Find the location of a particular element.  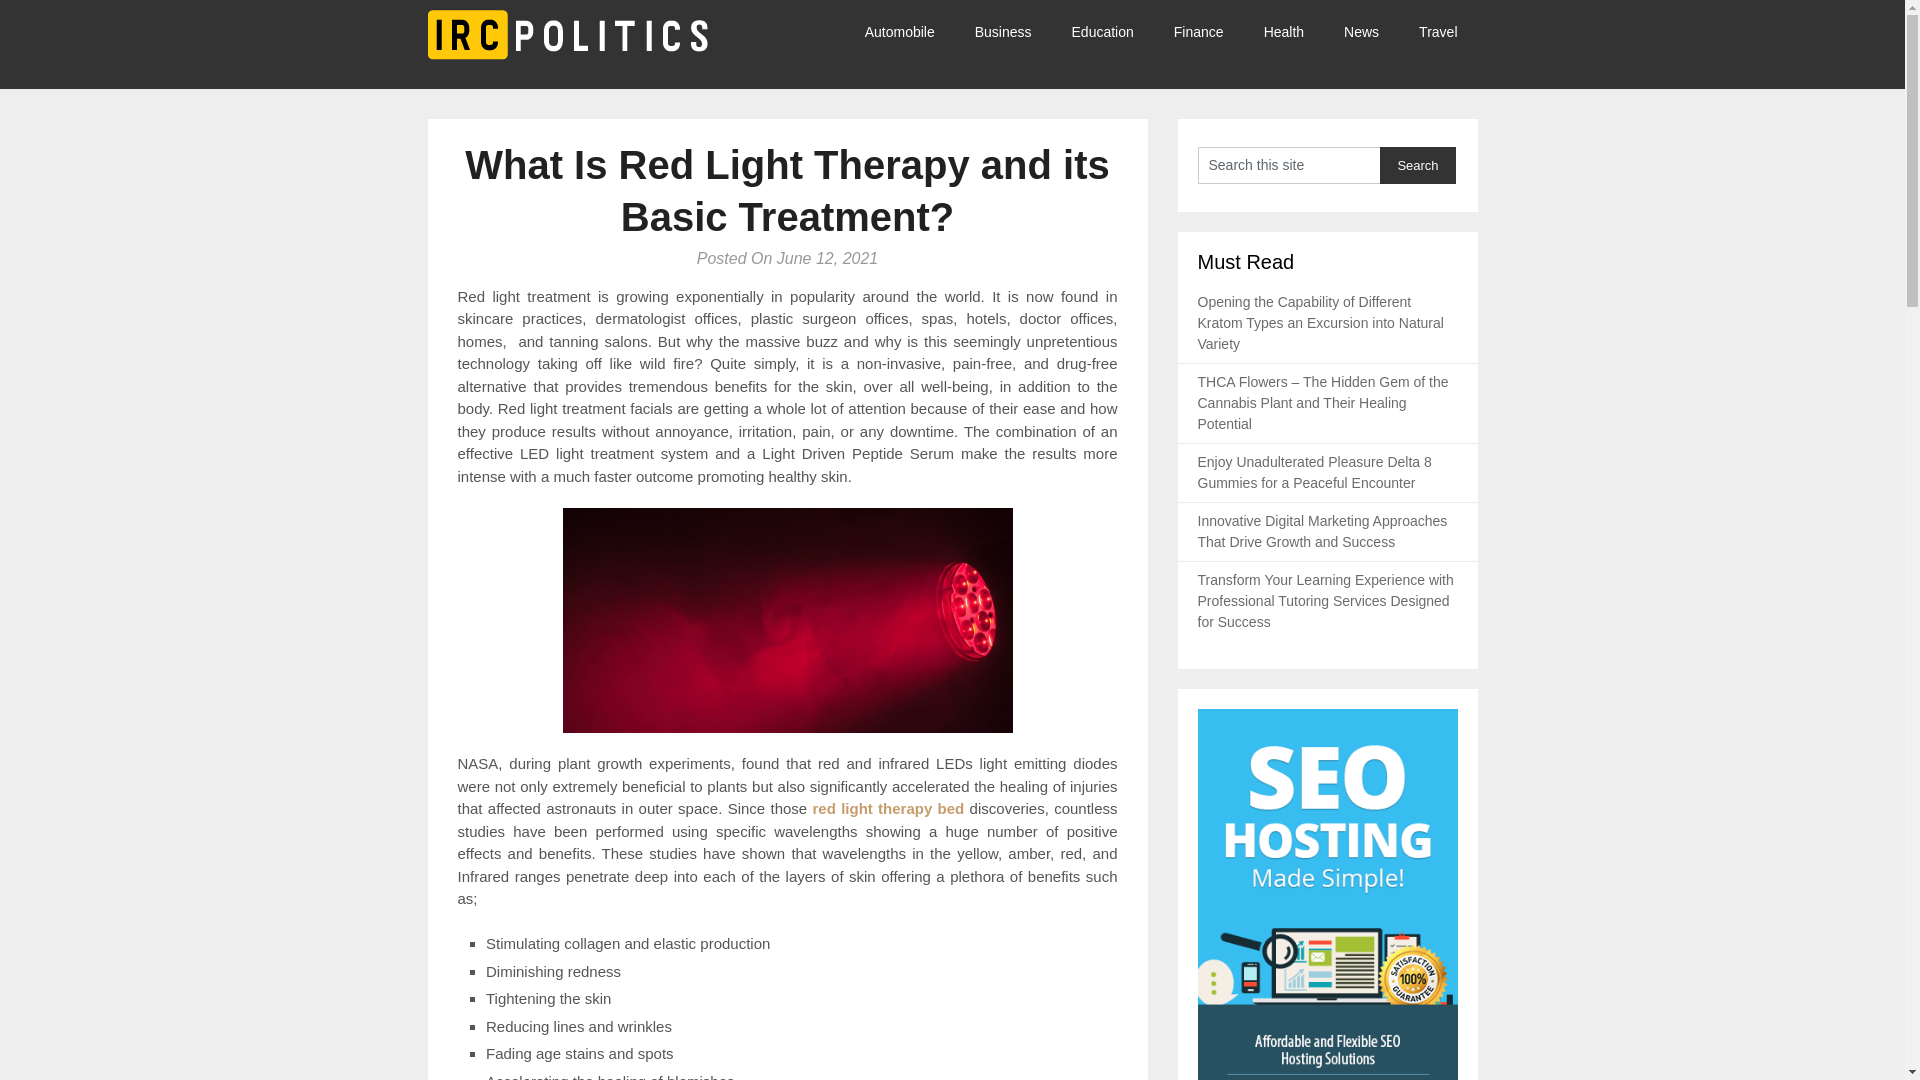

Education is located at coordinates (1102, 32).